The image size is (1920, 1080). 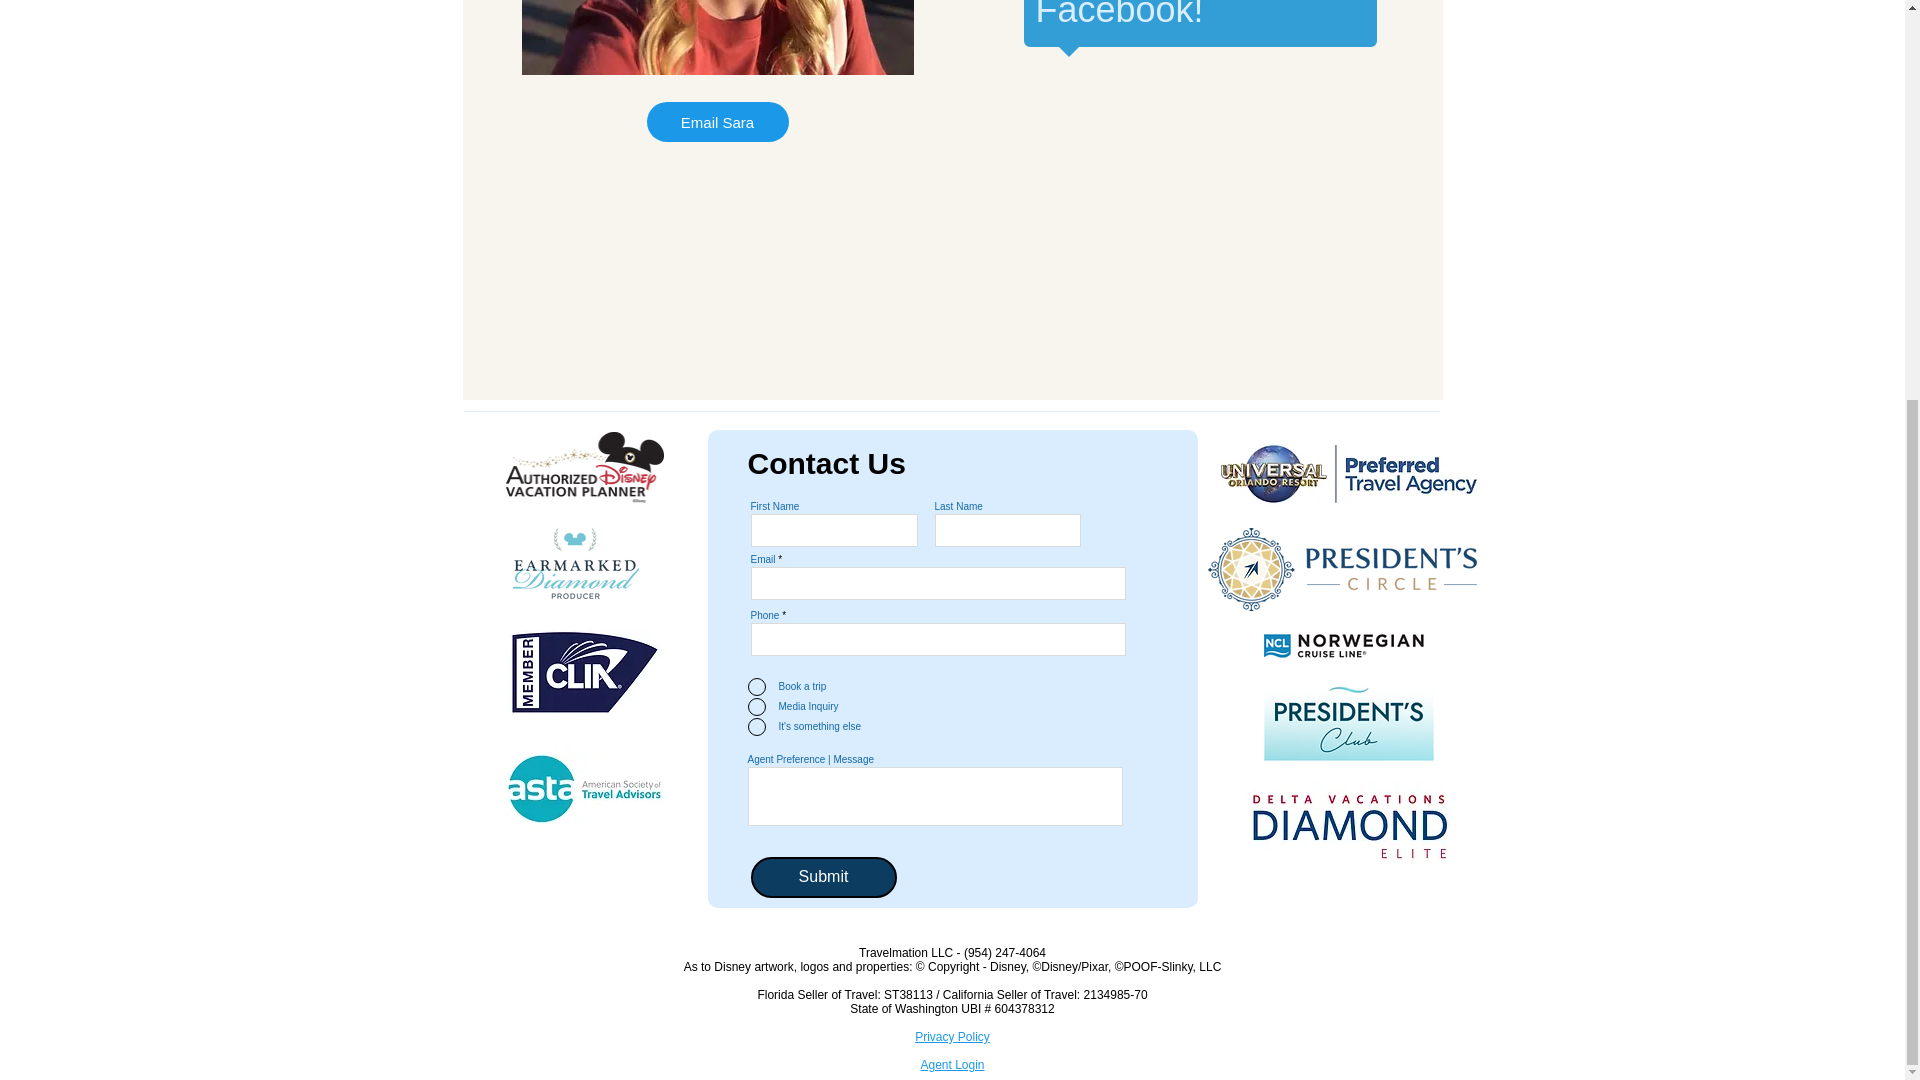 What do you see at coordinates (823, 877) in the screenshot?
I see `Submit` at bounding box center [823, 877].